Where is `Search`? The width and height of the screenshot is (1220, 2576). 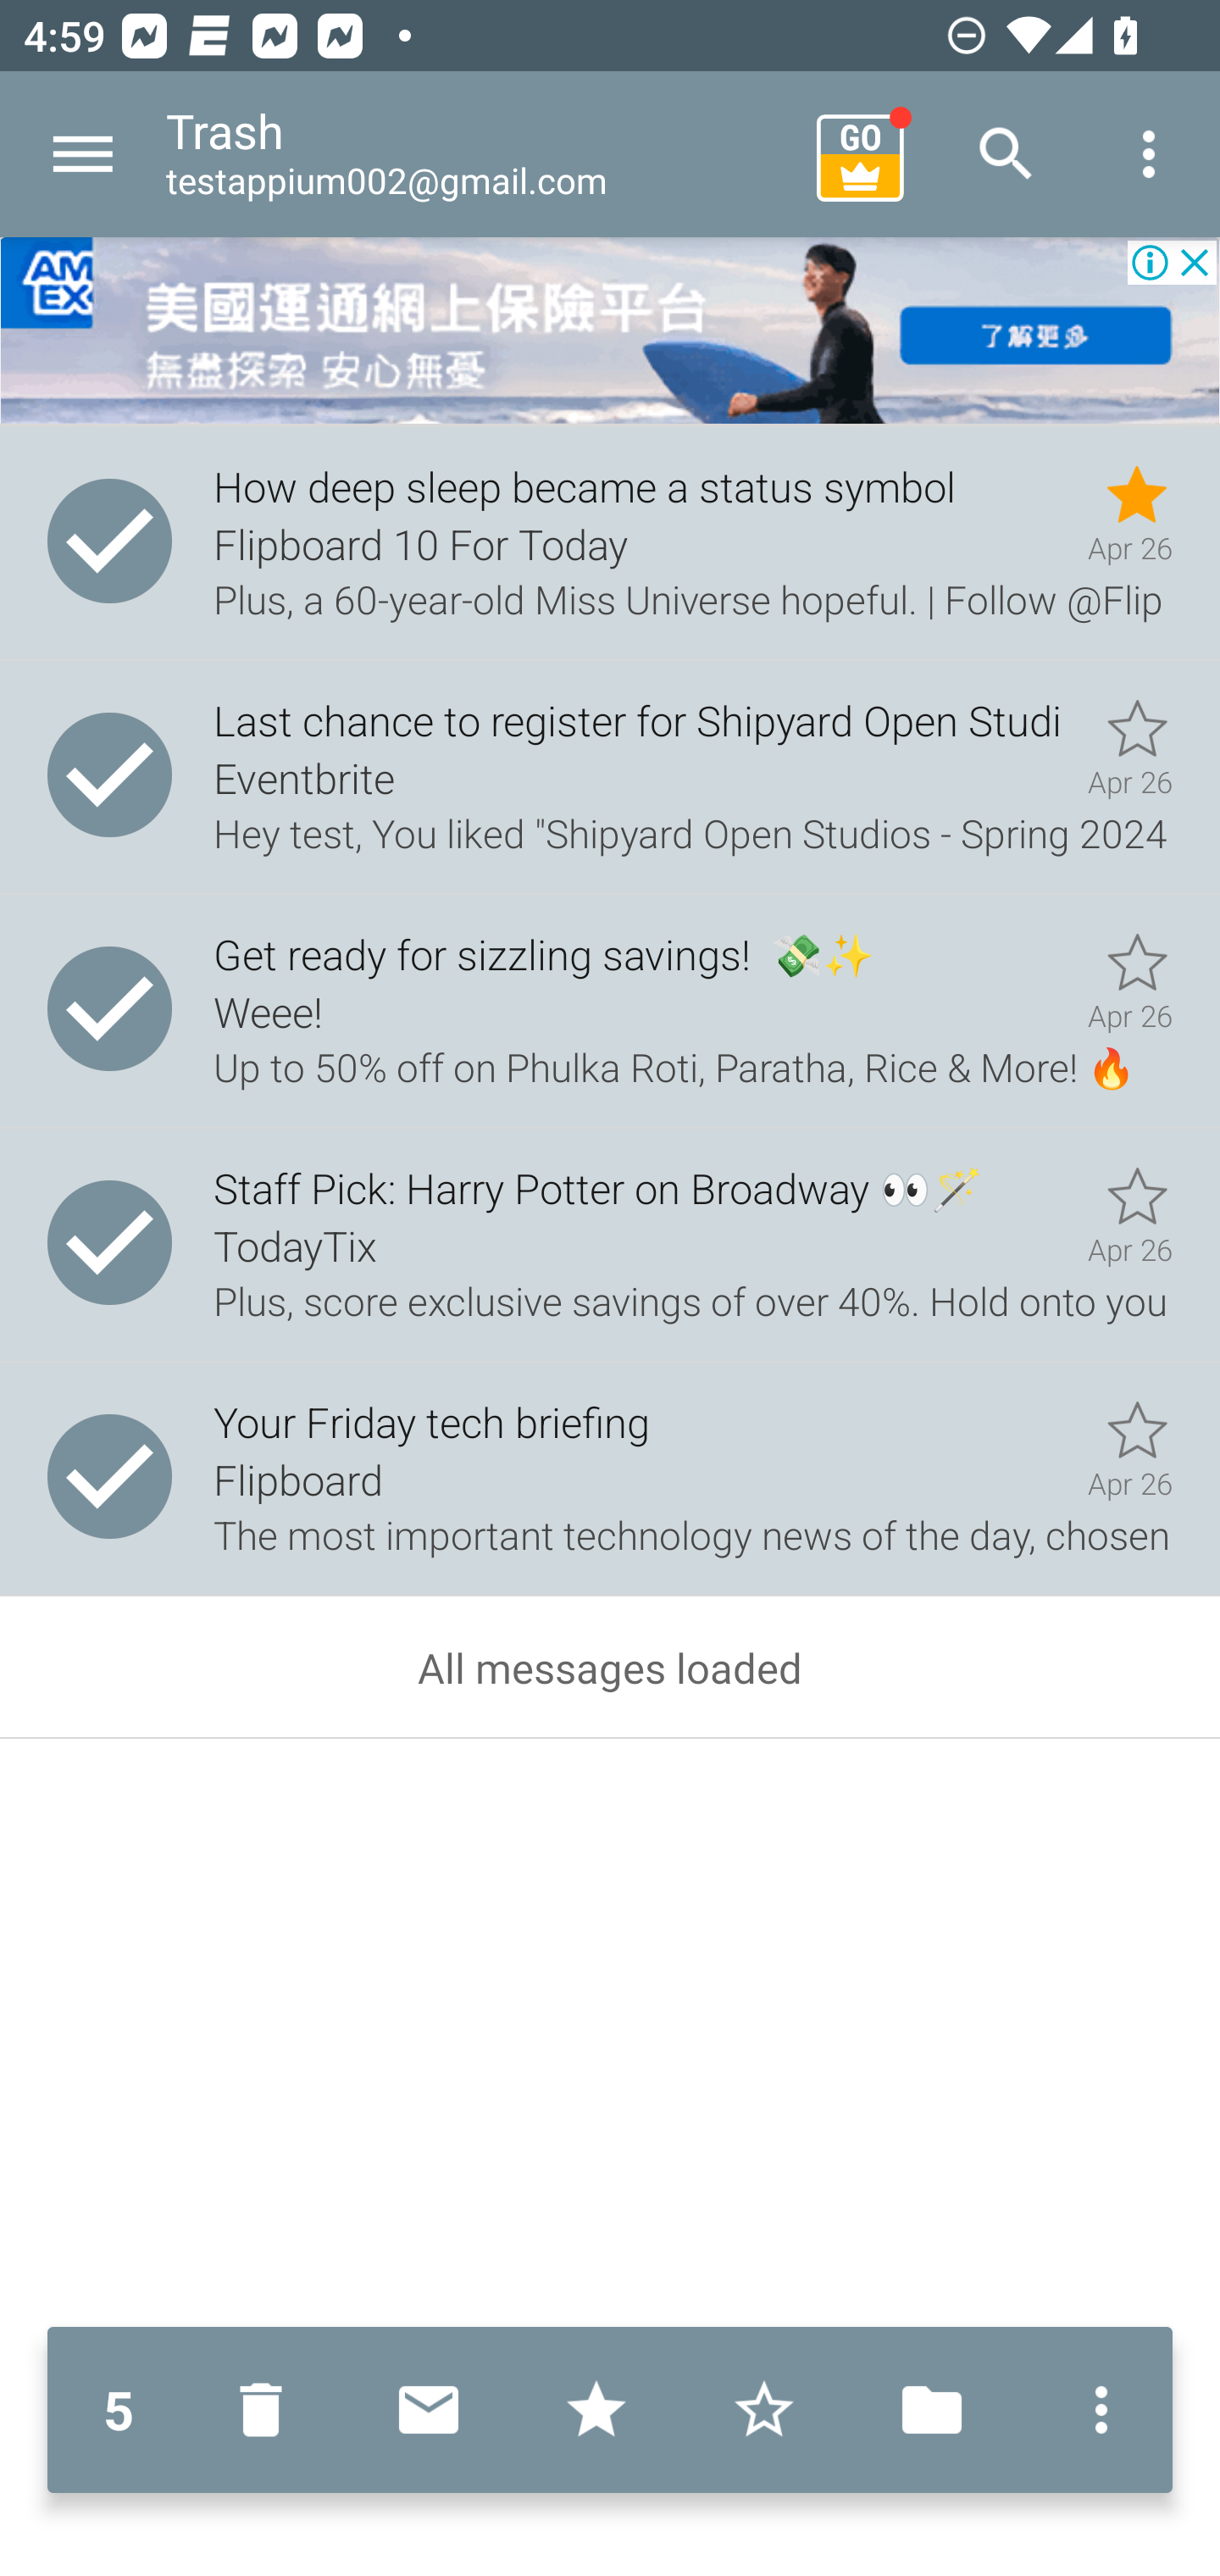
Search is located at coordinates (1006, 154).